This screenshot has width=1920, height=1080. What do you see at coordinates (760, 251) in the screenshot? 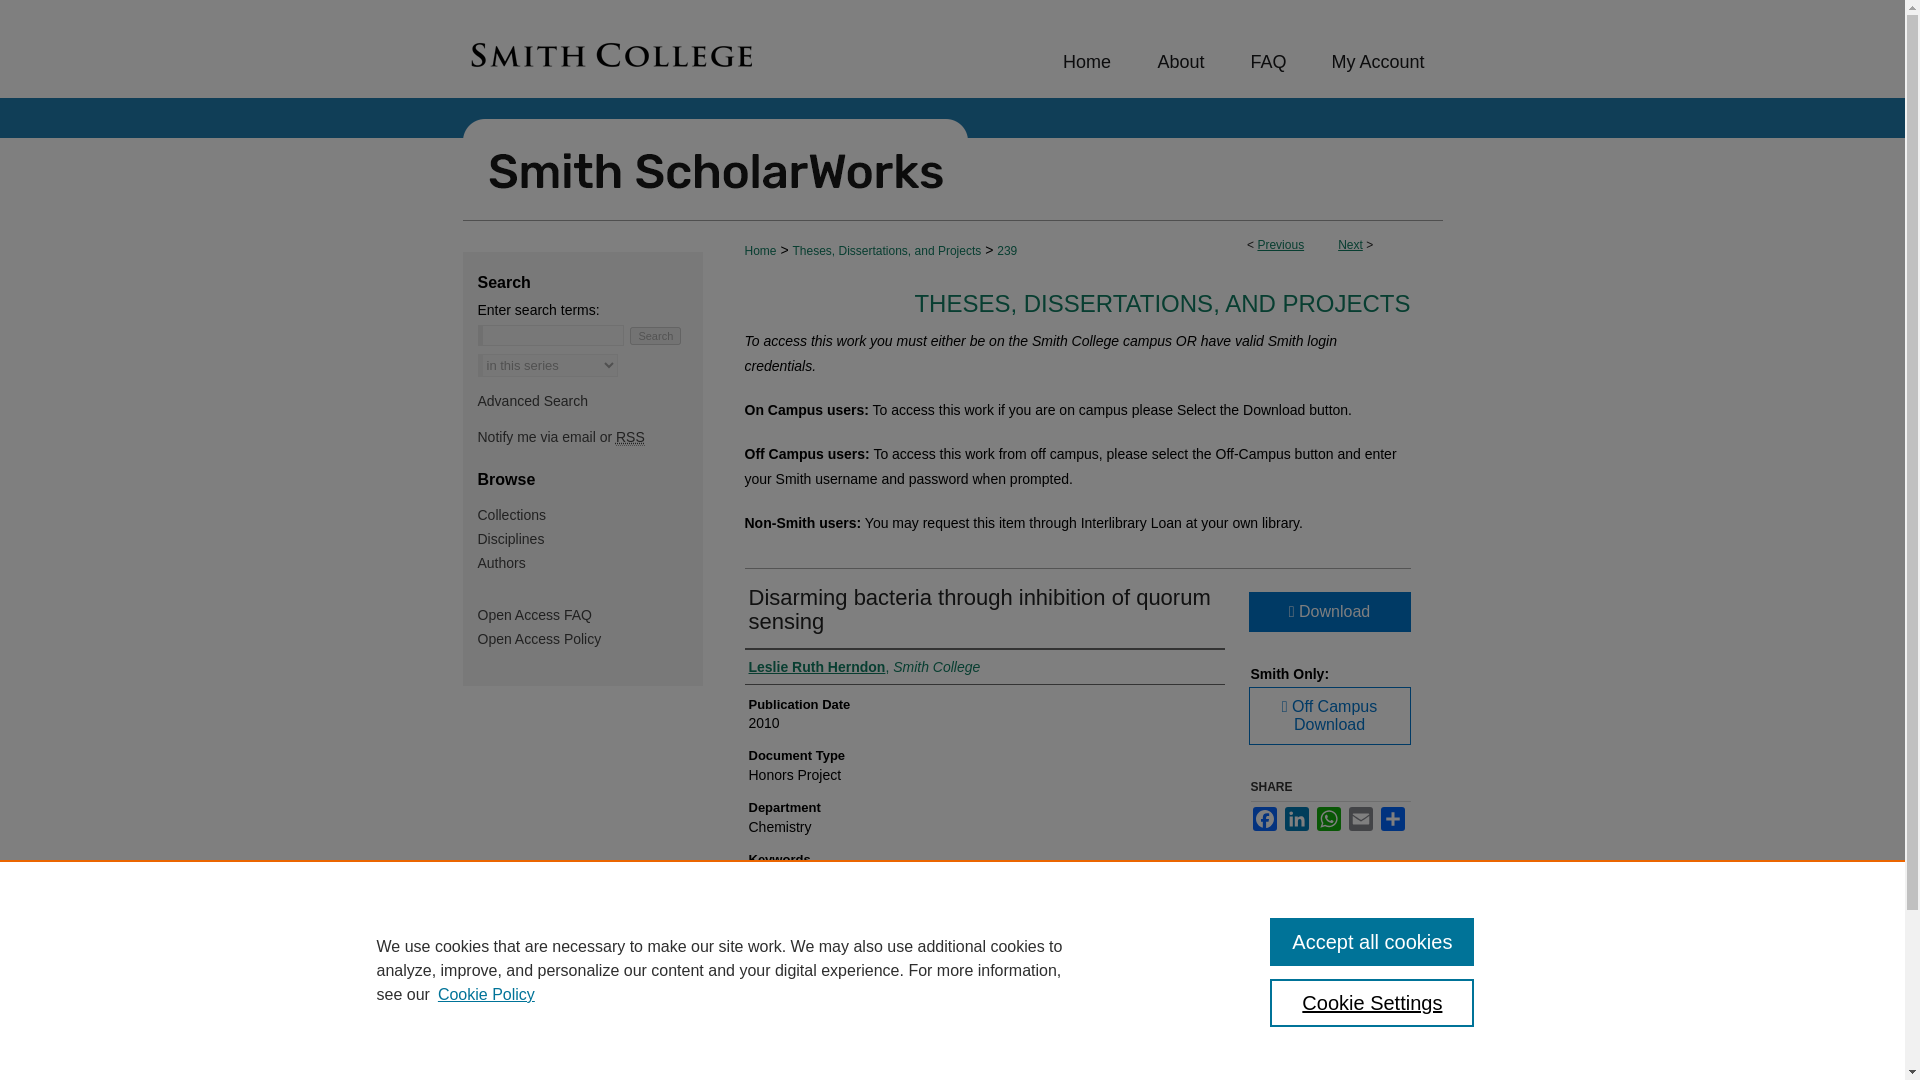
I see `Home` at bounding box center [760, 251].